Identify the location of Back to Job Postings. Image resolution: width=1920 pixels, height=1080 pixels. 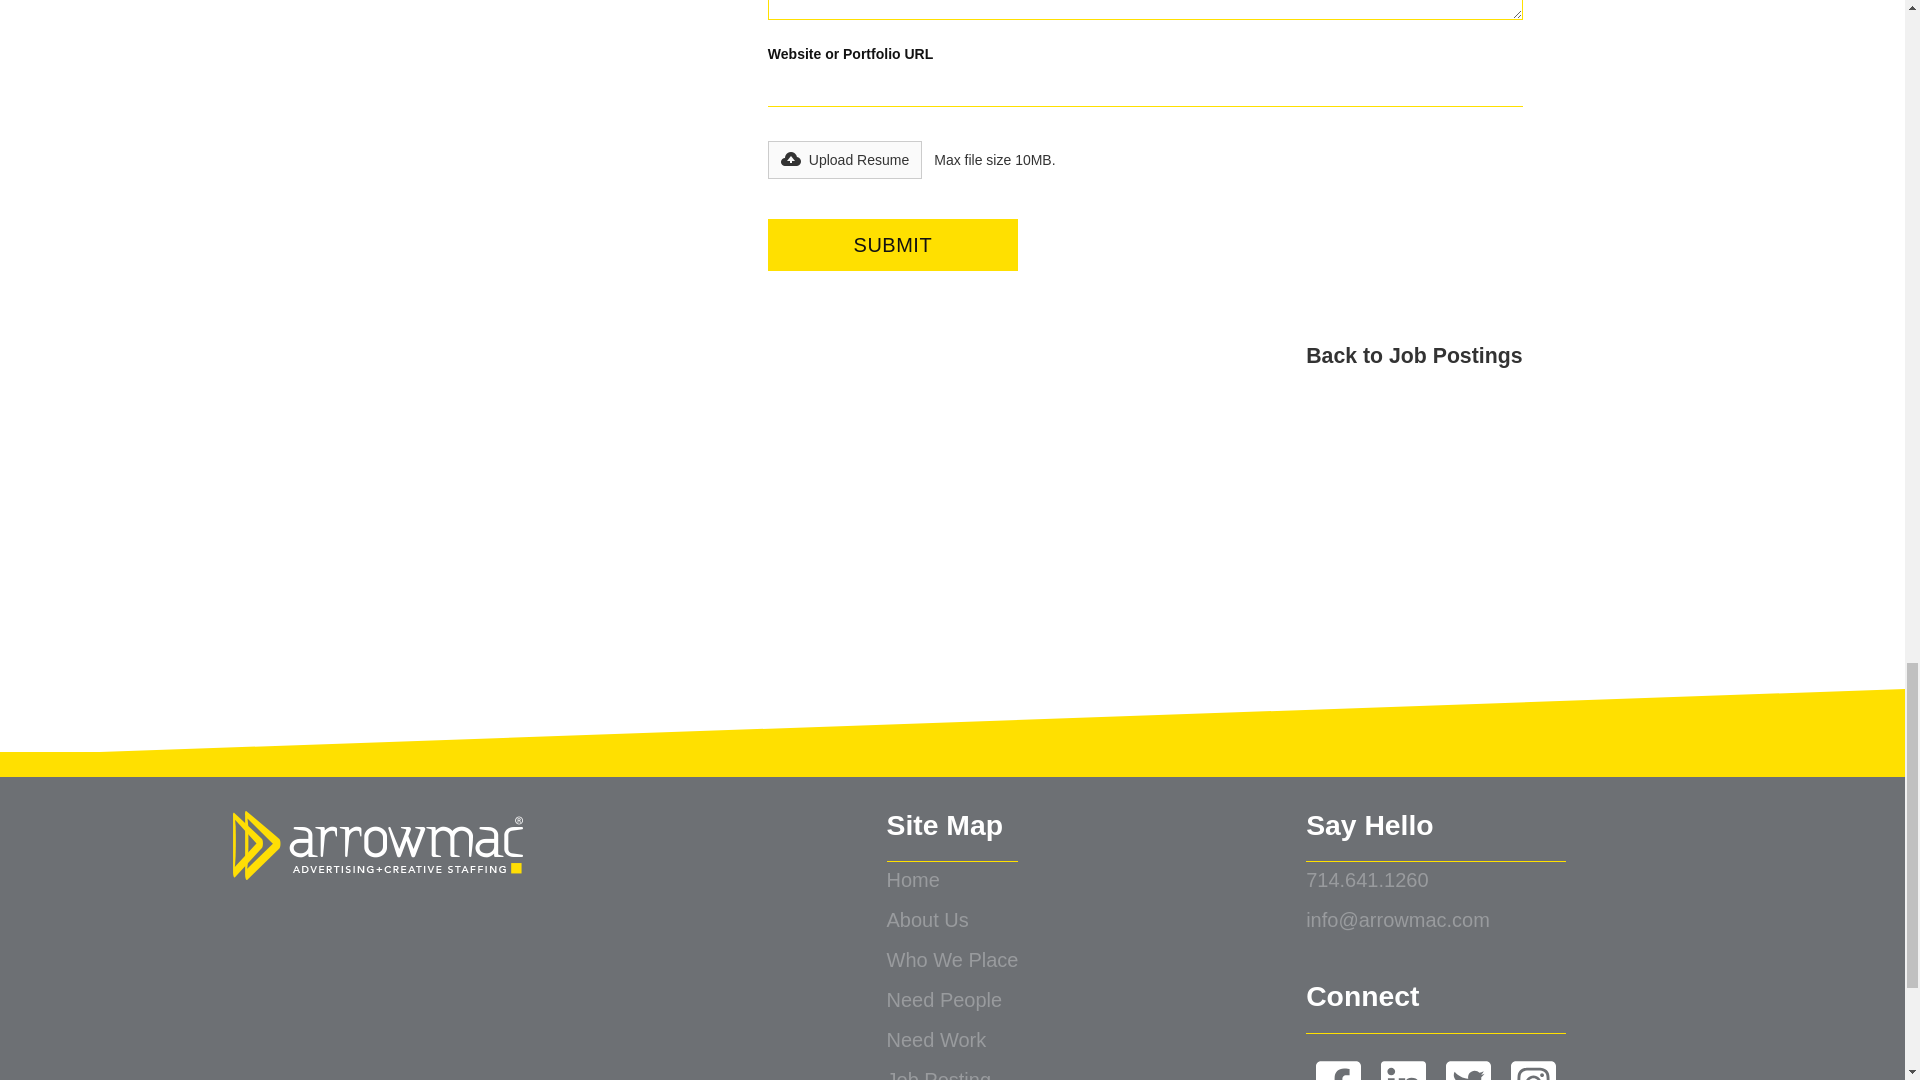
(952, 356).